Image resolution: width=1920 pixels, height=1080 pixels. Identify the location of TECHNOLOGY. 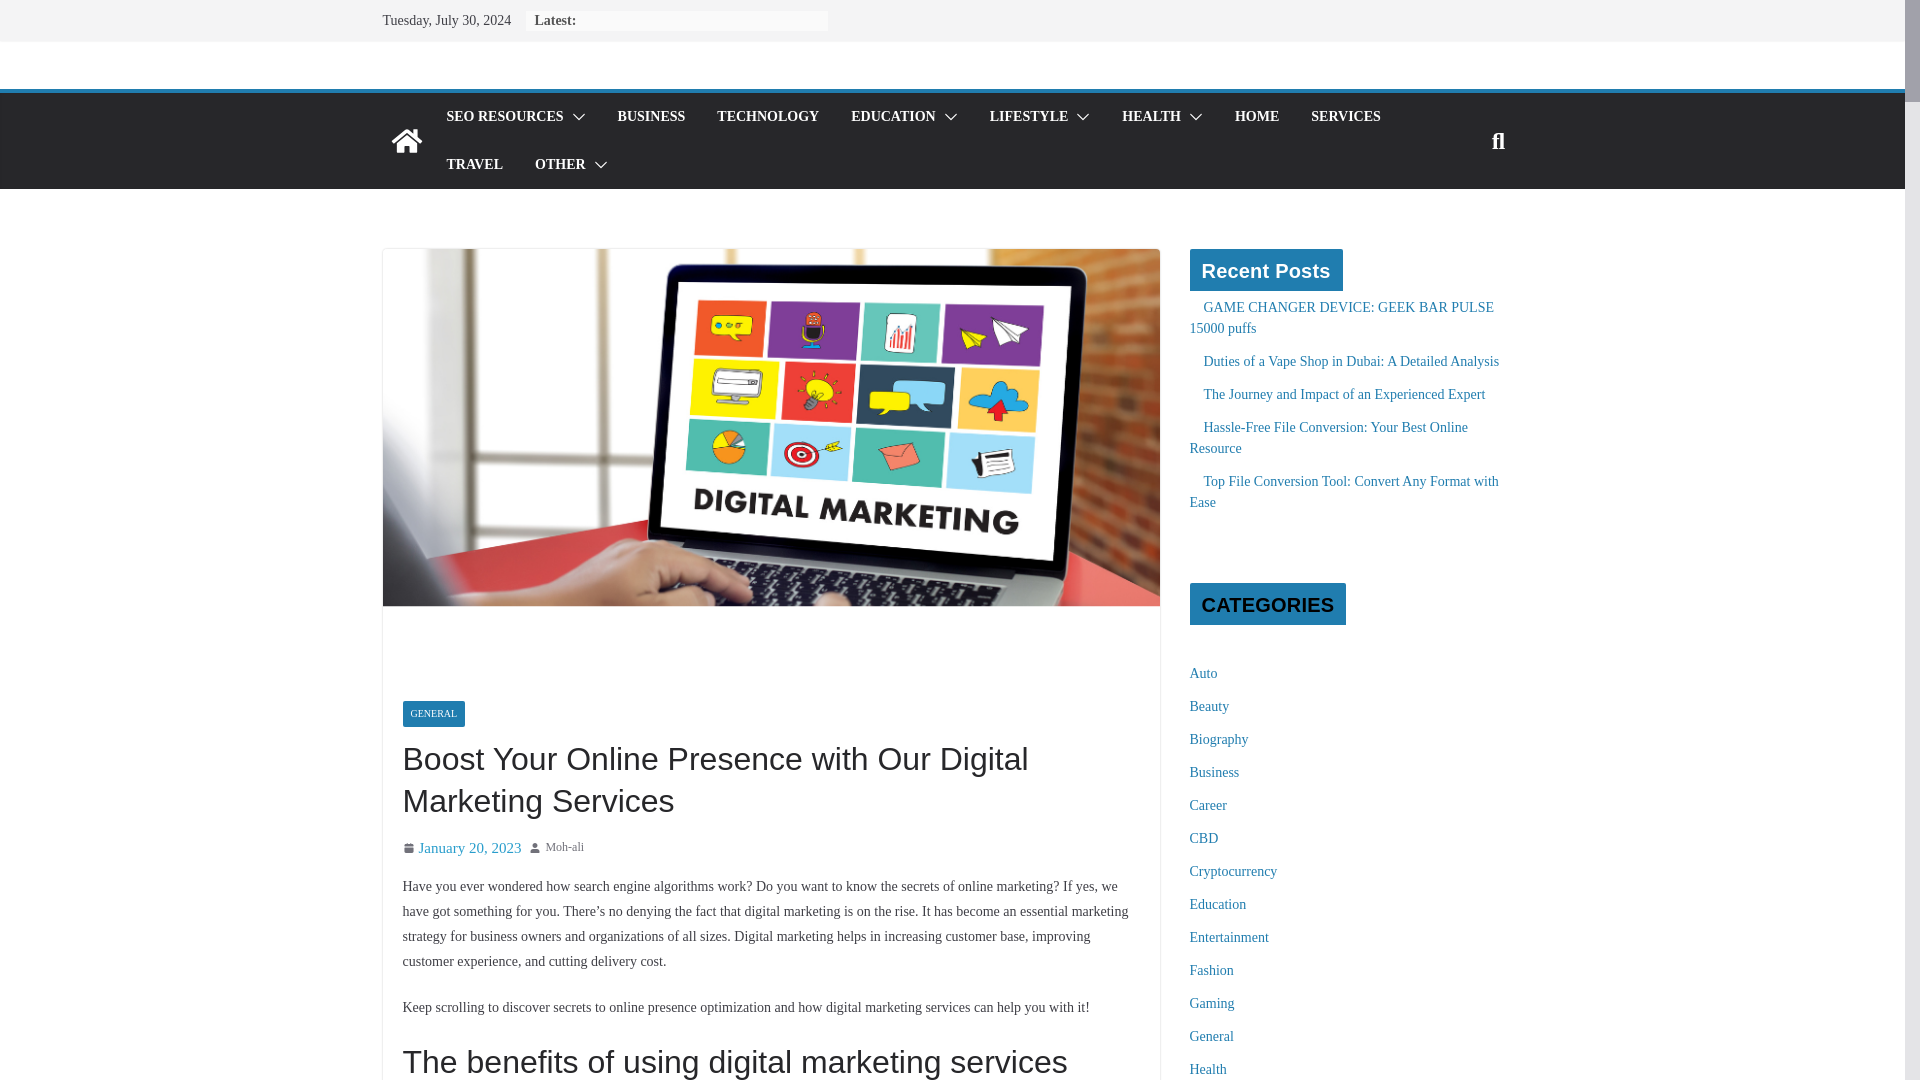
(768, 116).